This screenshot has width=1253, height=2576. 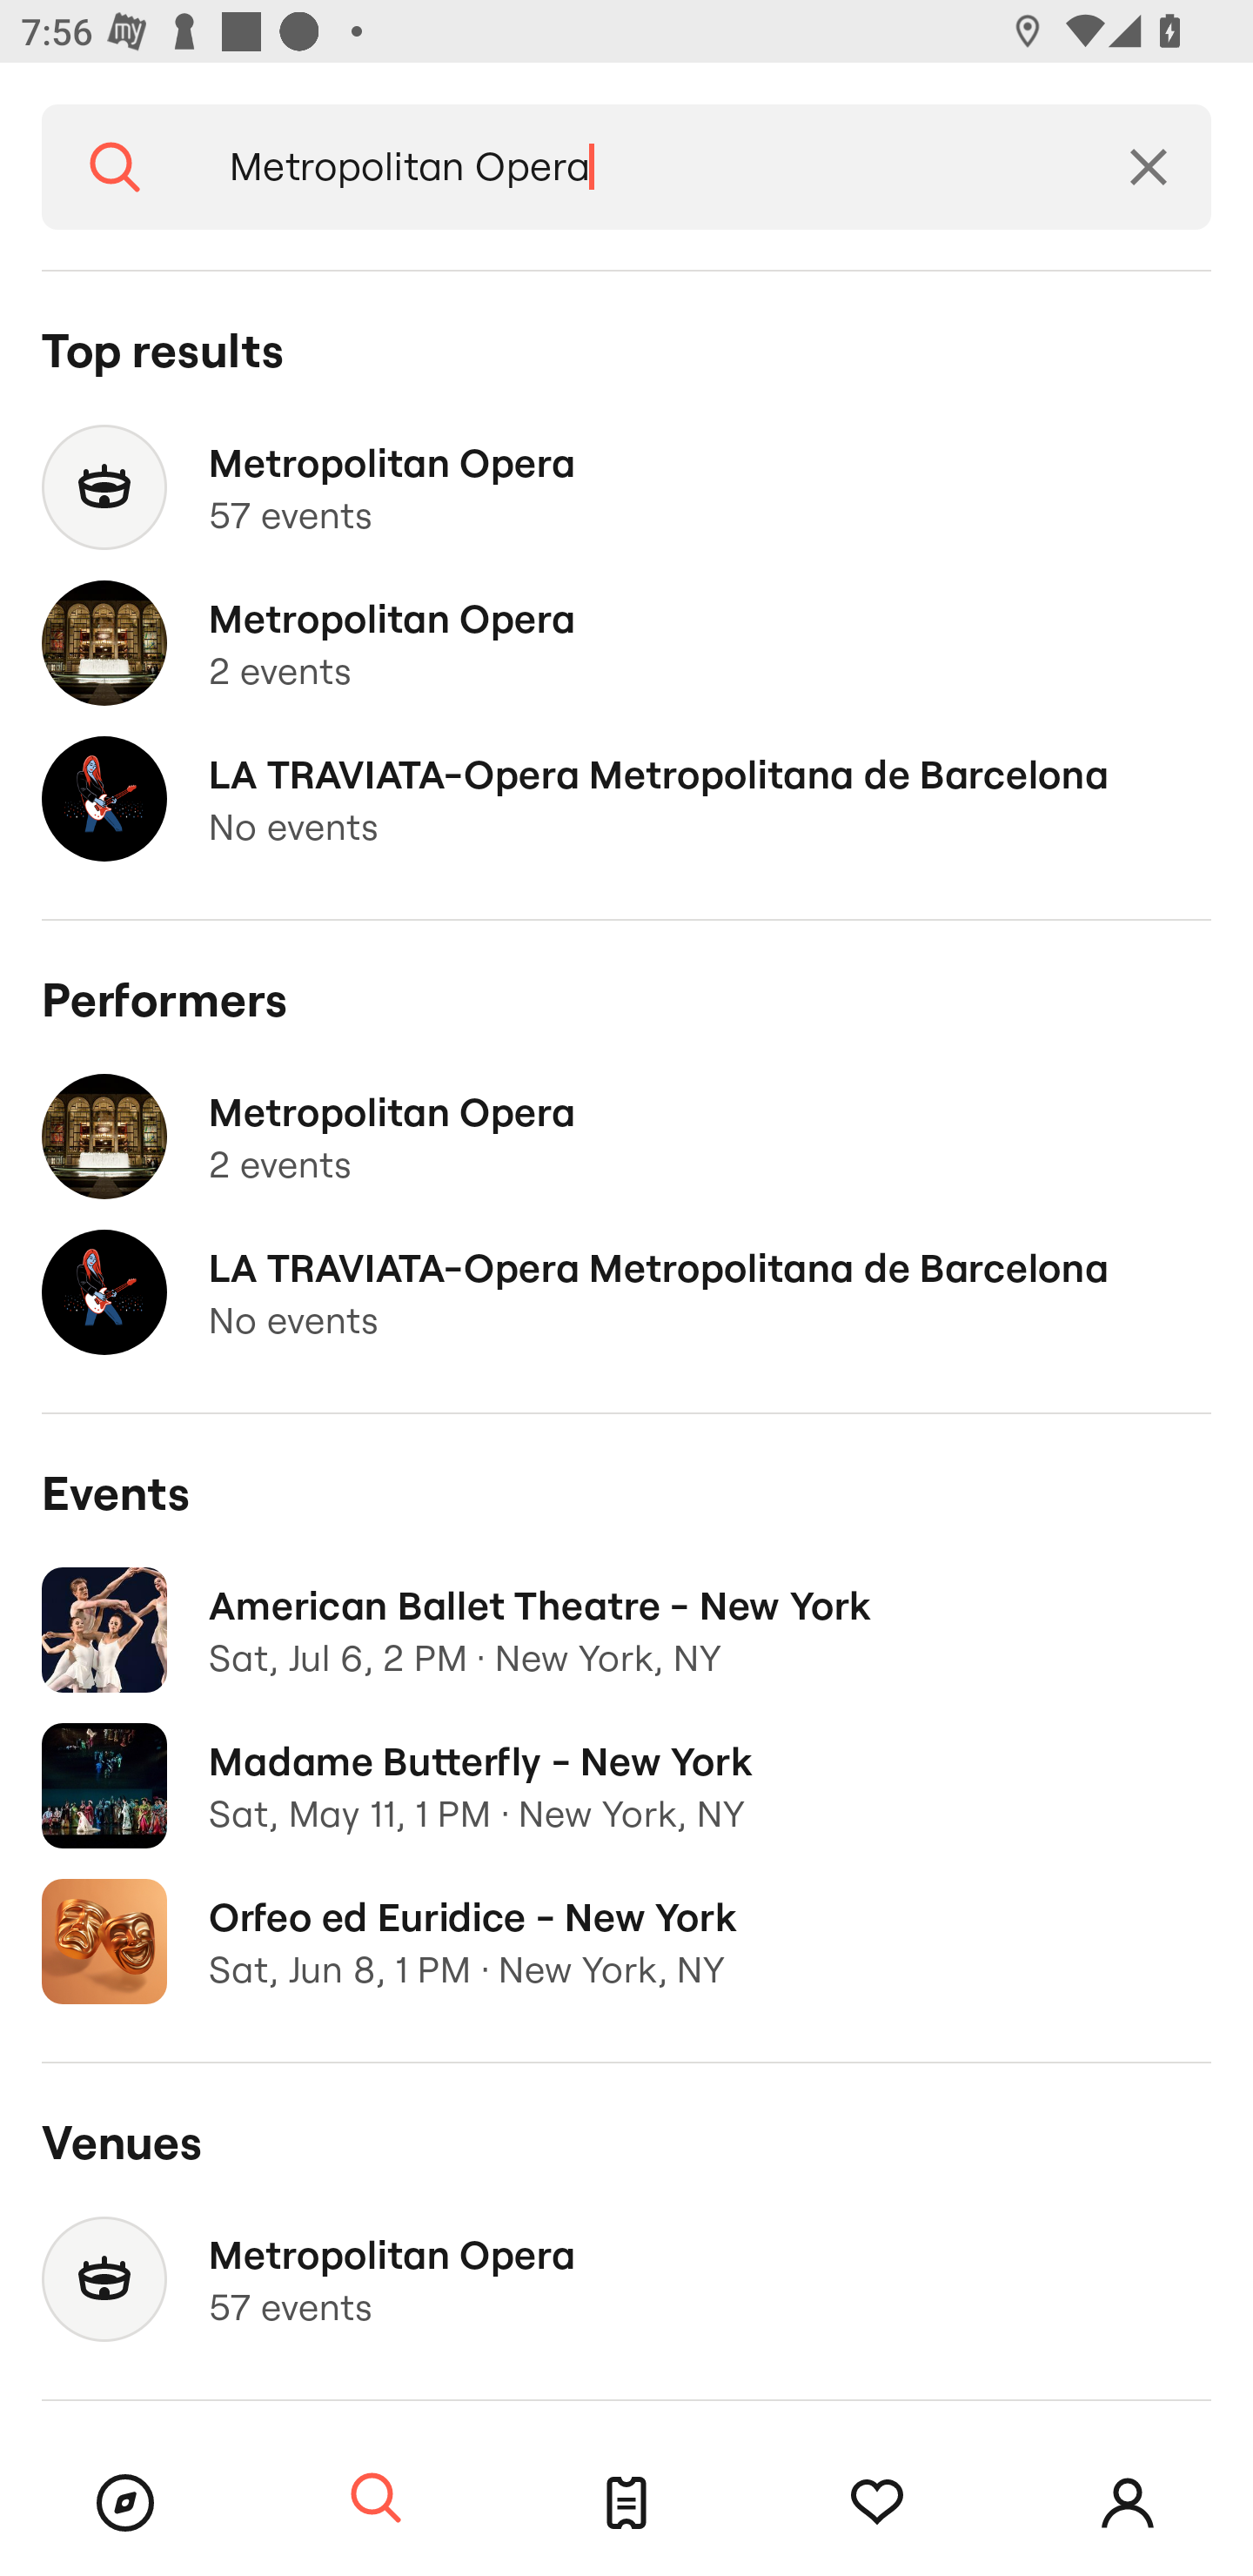 I want to click on Browse, so click(x=125, y=2503).